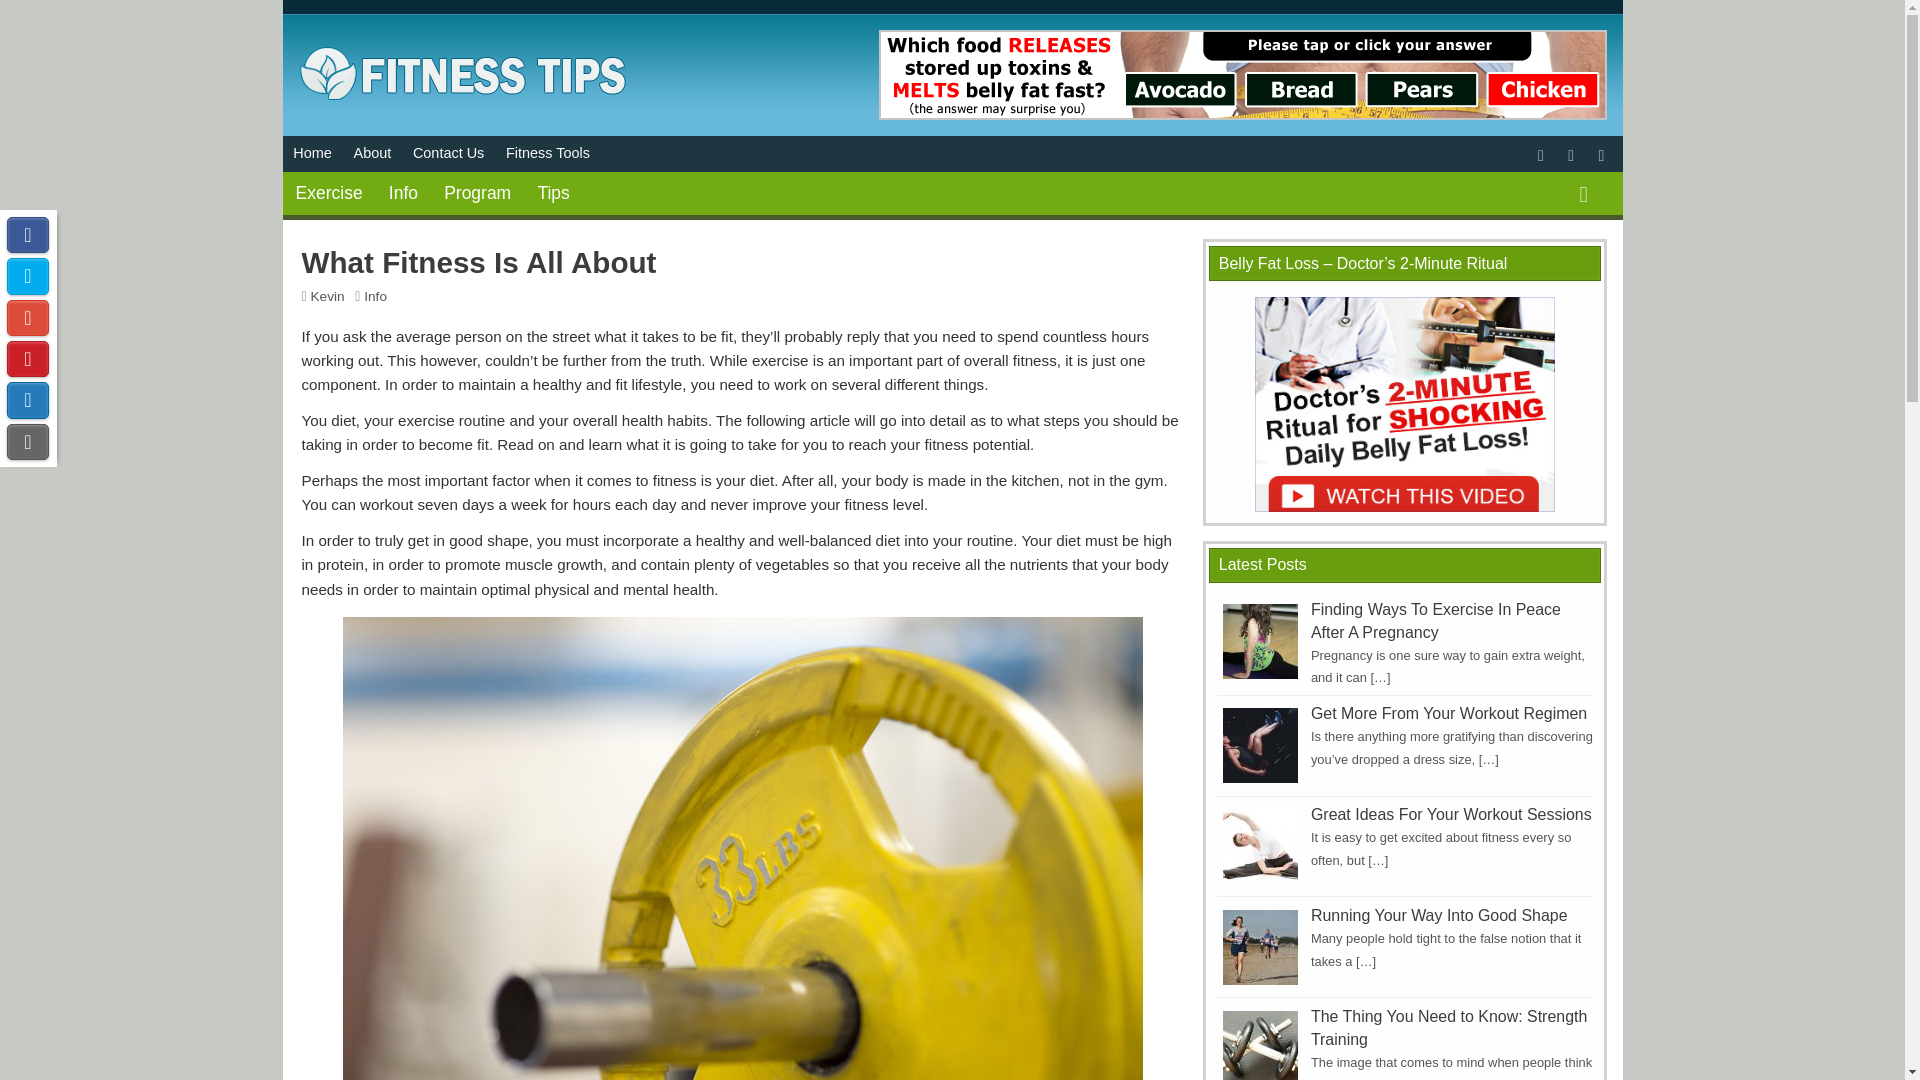 This screenshot has width=1920, height=1080. I want to click on Kevin, so click(326, 296).